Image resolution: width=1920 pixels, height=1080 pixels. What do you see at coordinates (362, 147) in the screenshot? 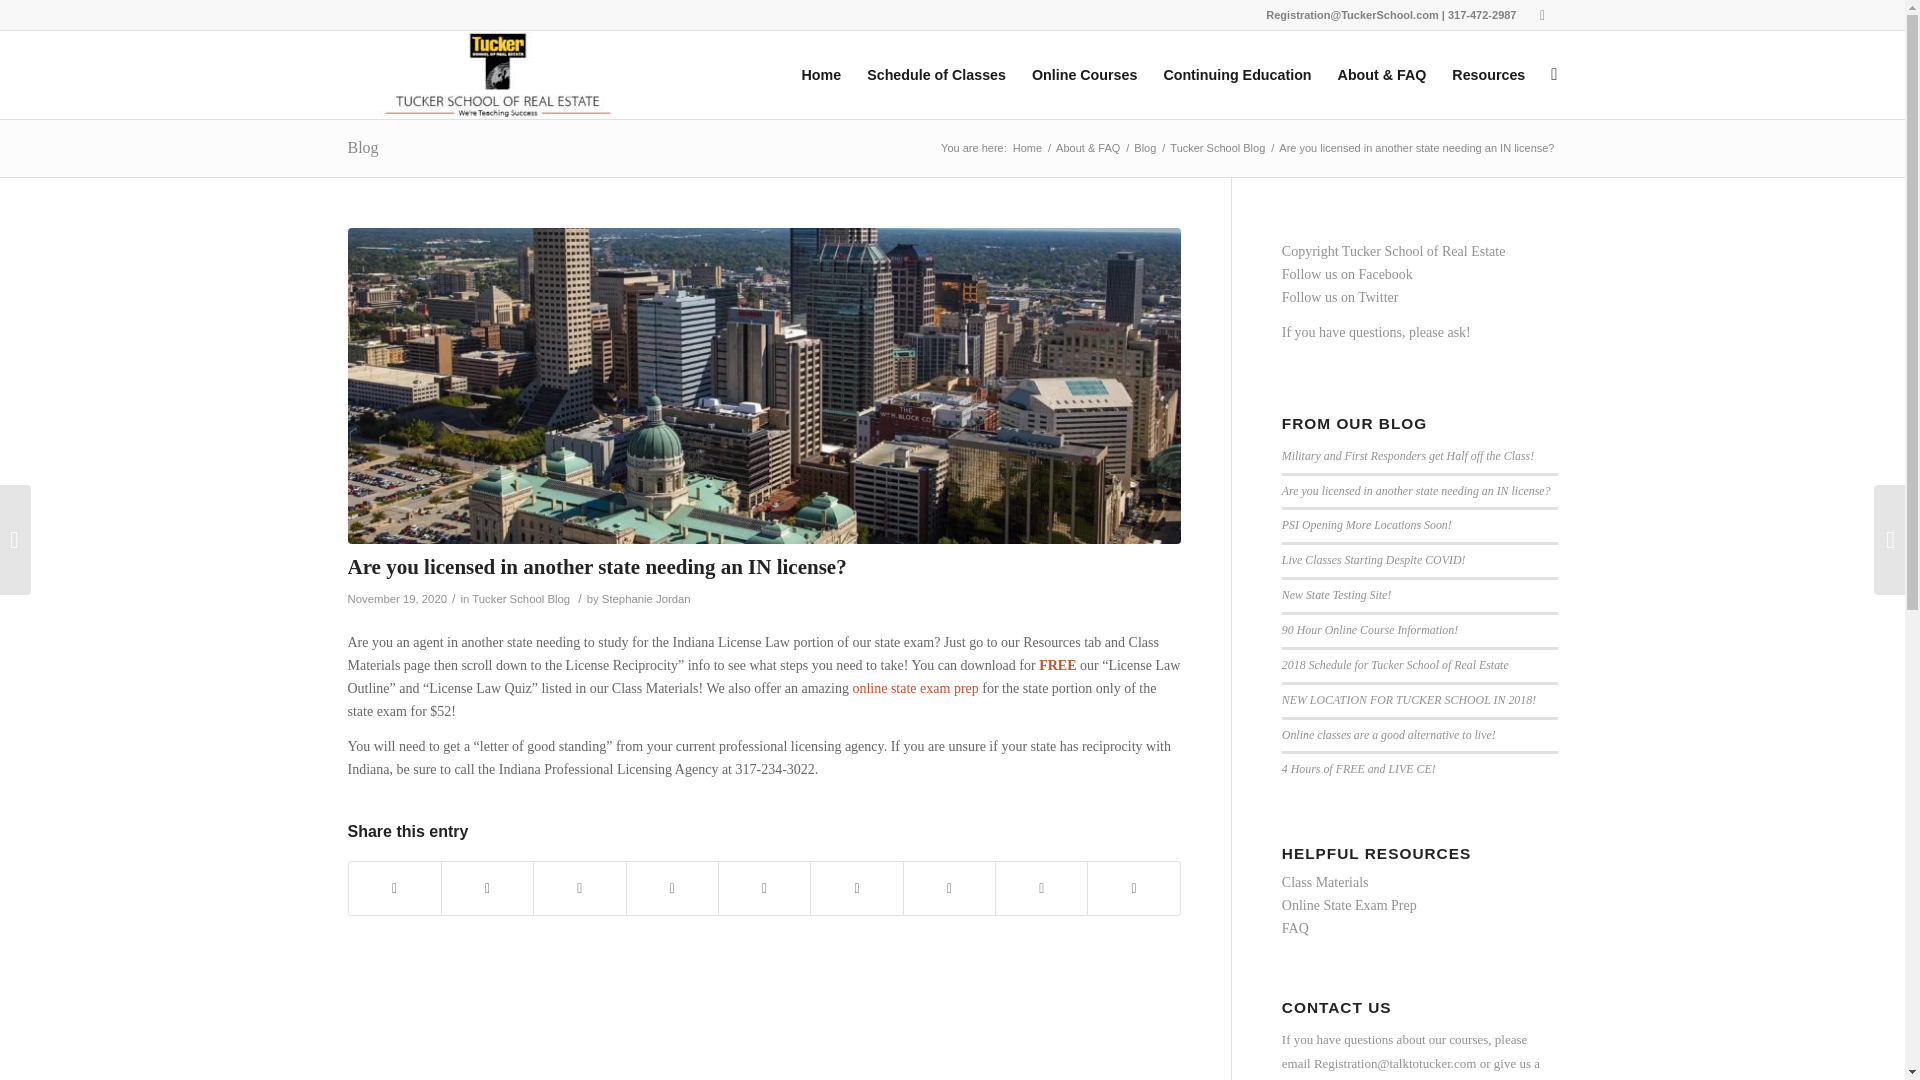
I see `Blog` at bounding box center [362, 147].